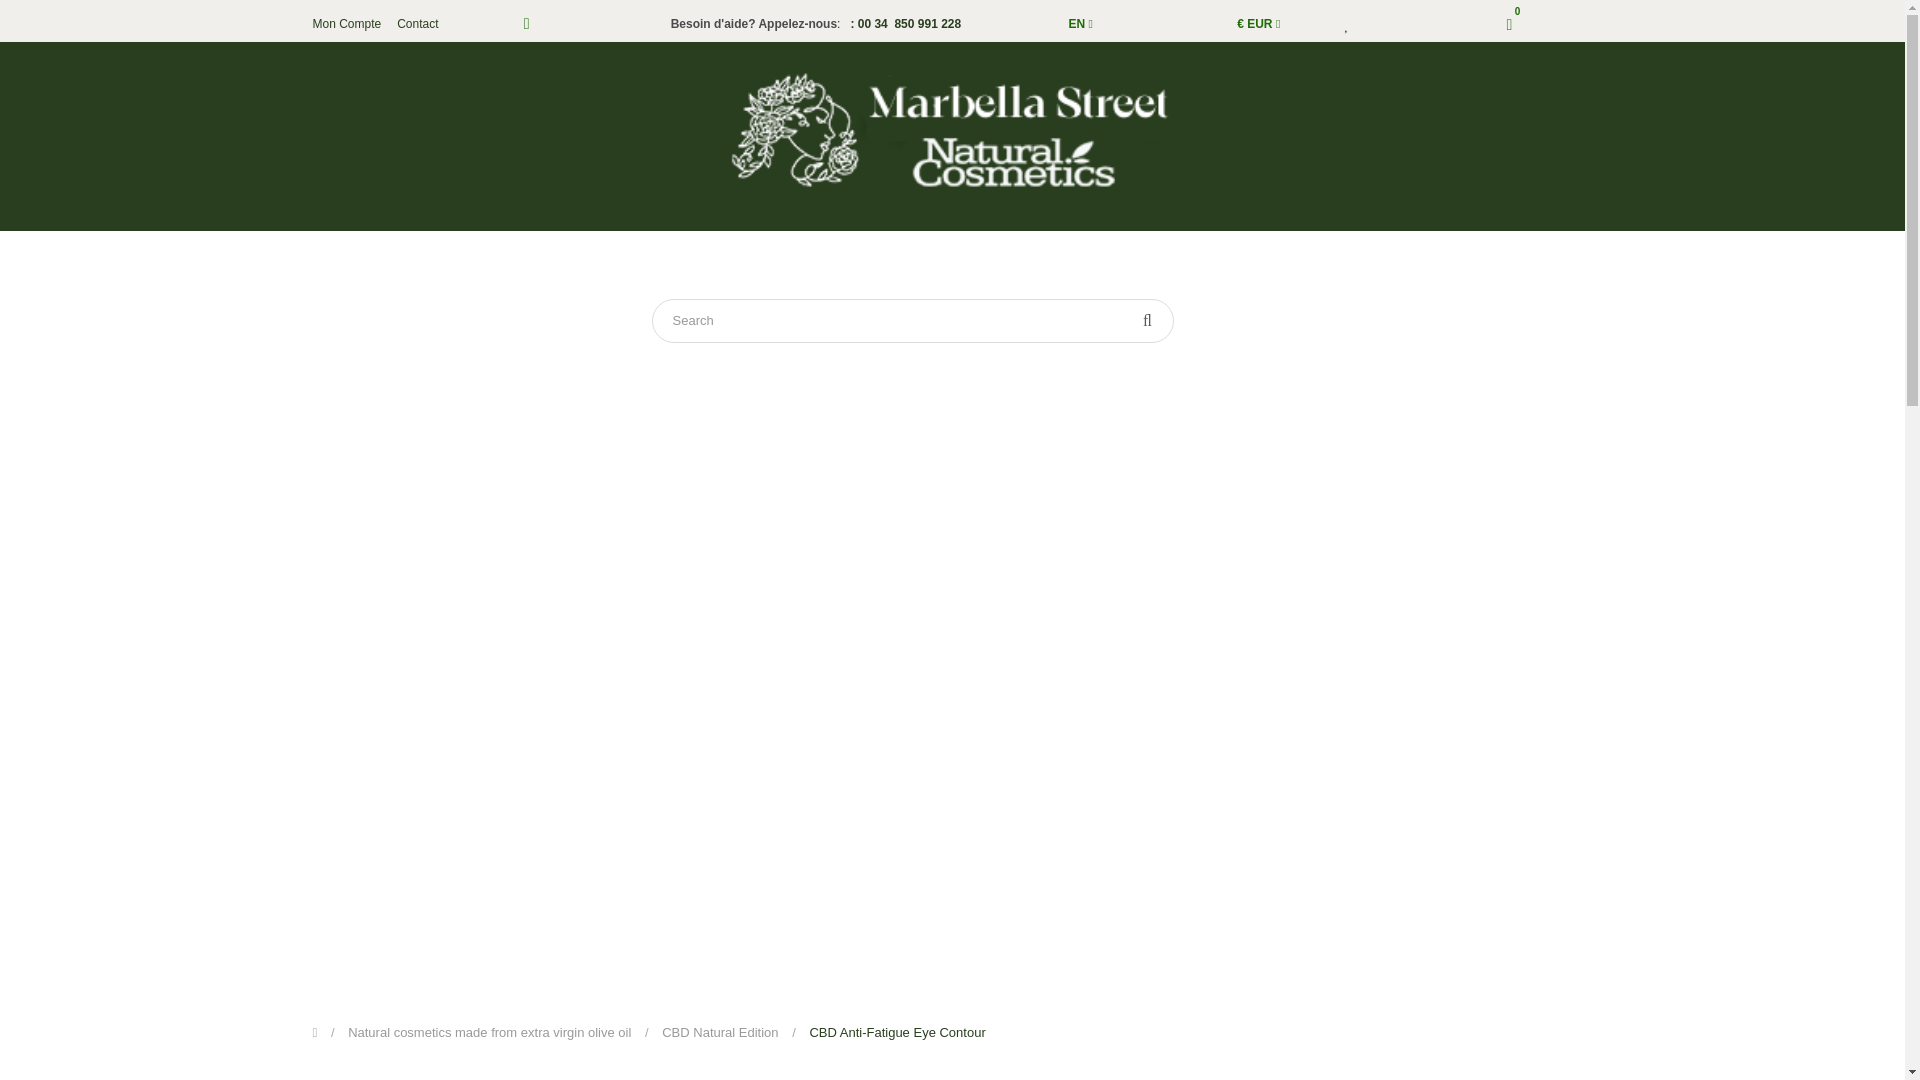  I want to click on Refresh, so click(32, 14).